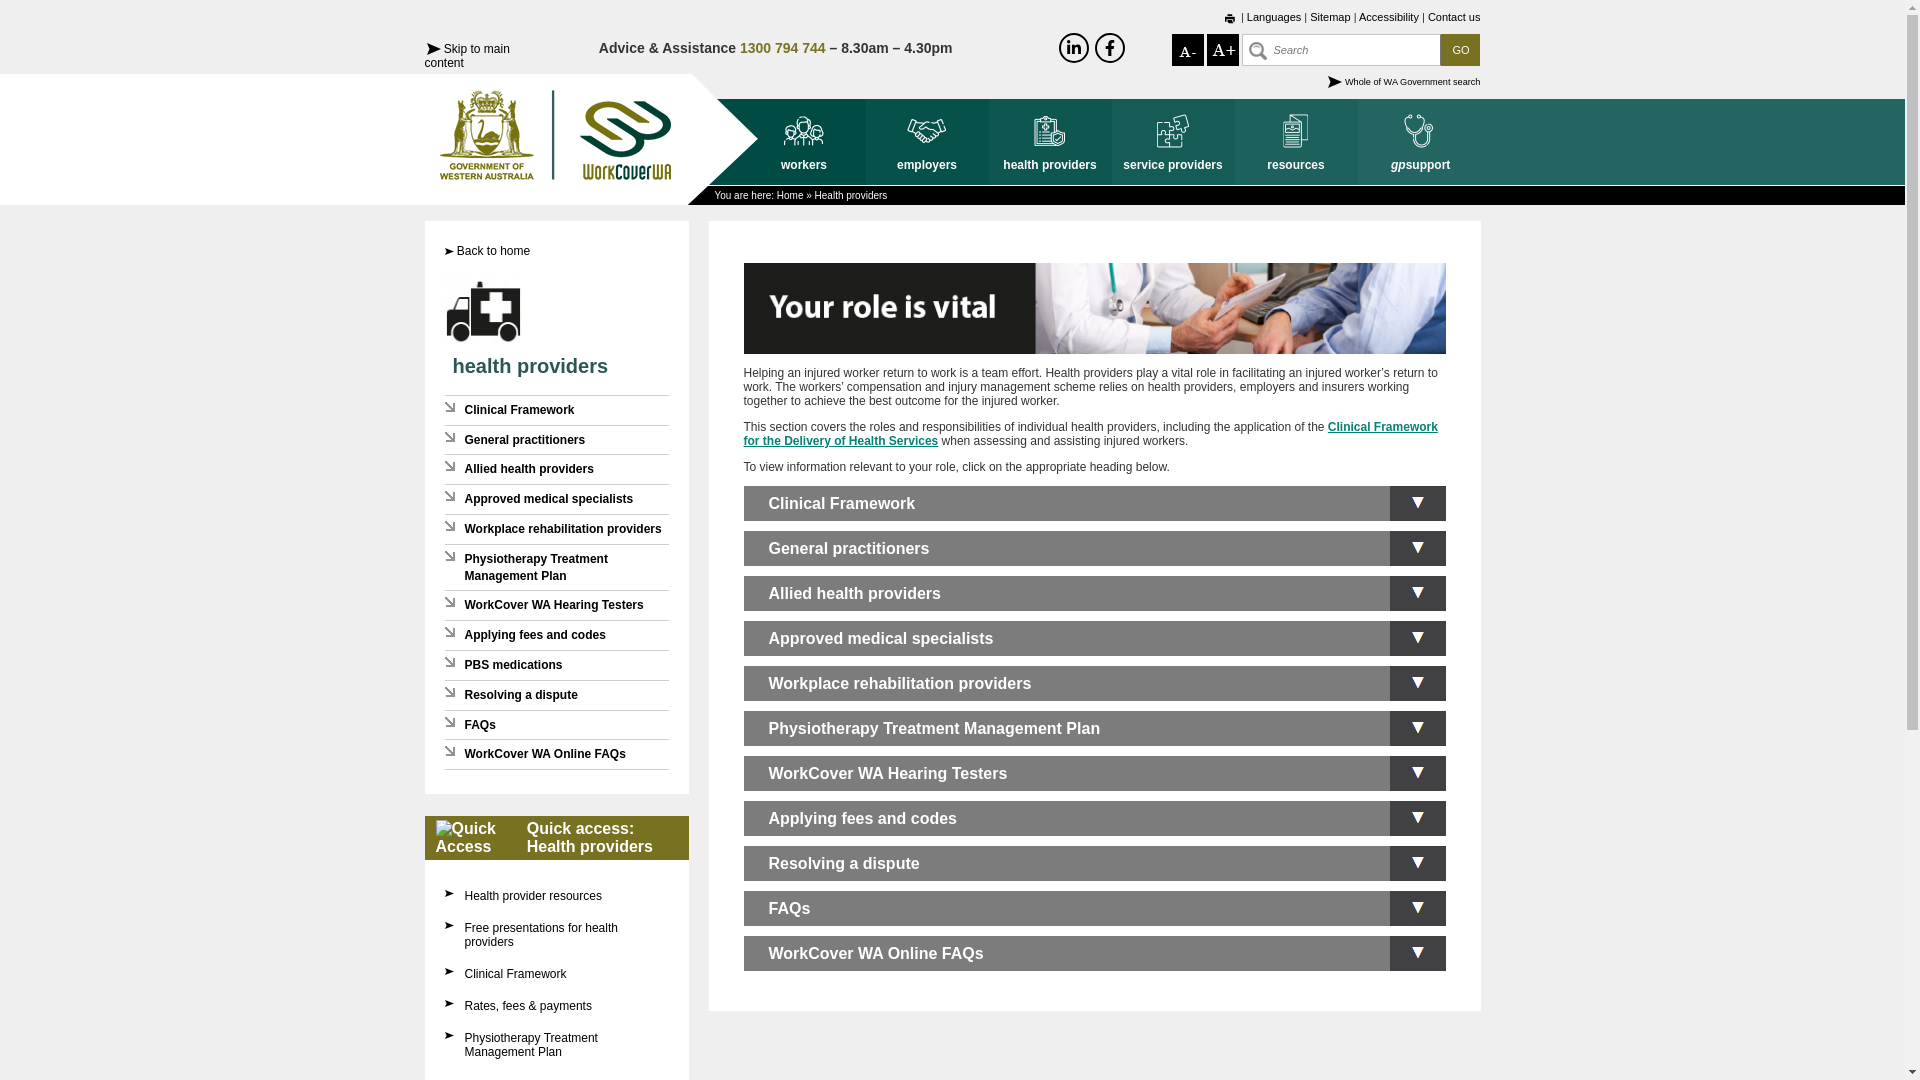  Describe the element at coordinates (466, 56) in the screenshot. I see `Skip to main content` at that location.